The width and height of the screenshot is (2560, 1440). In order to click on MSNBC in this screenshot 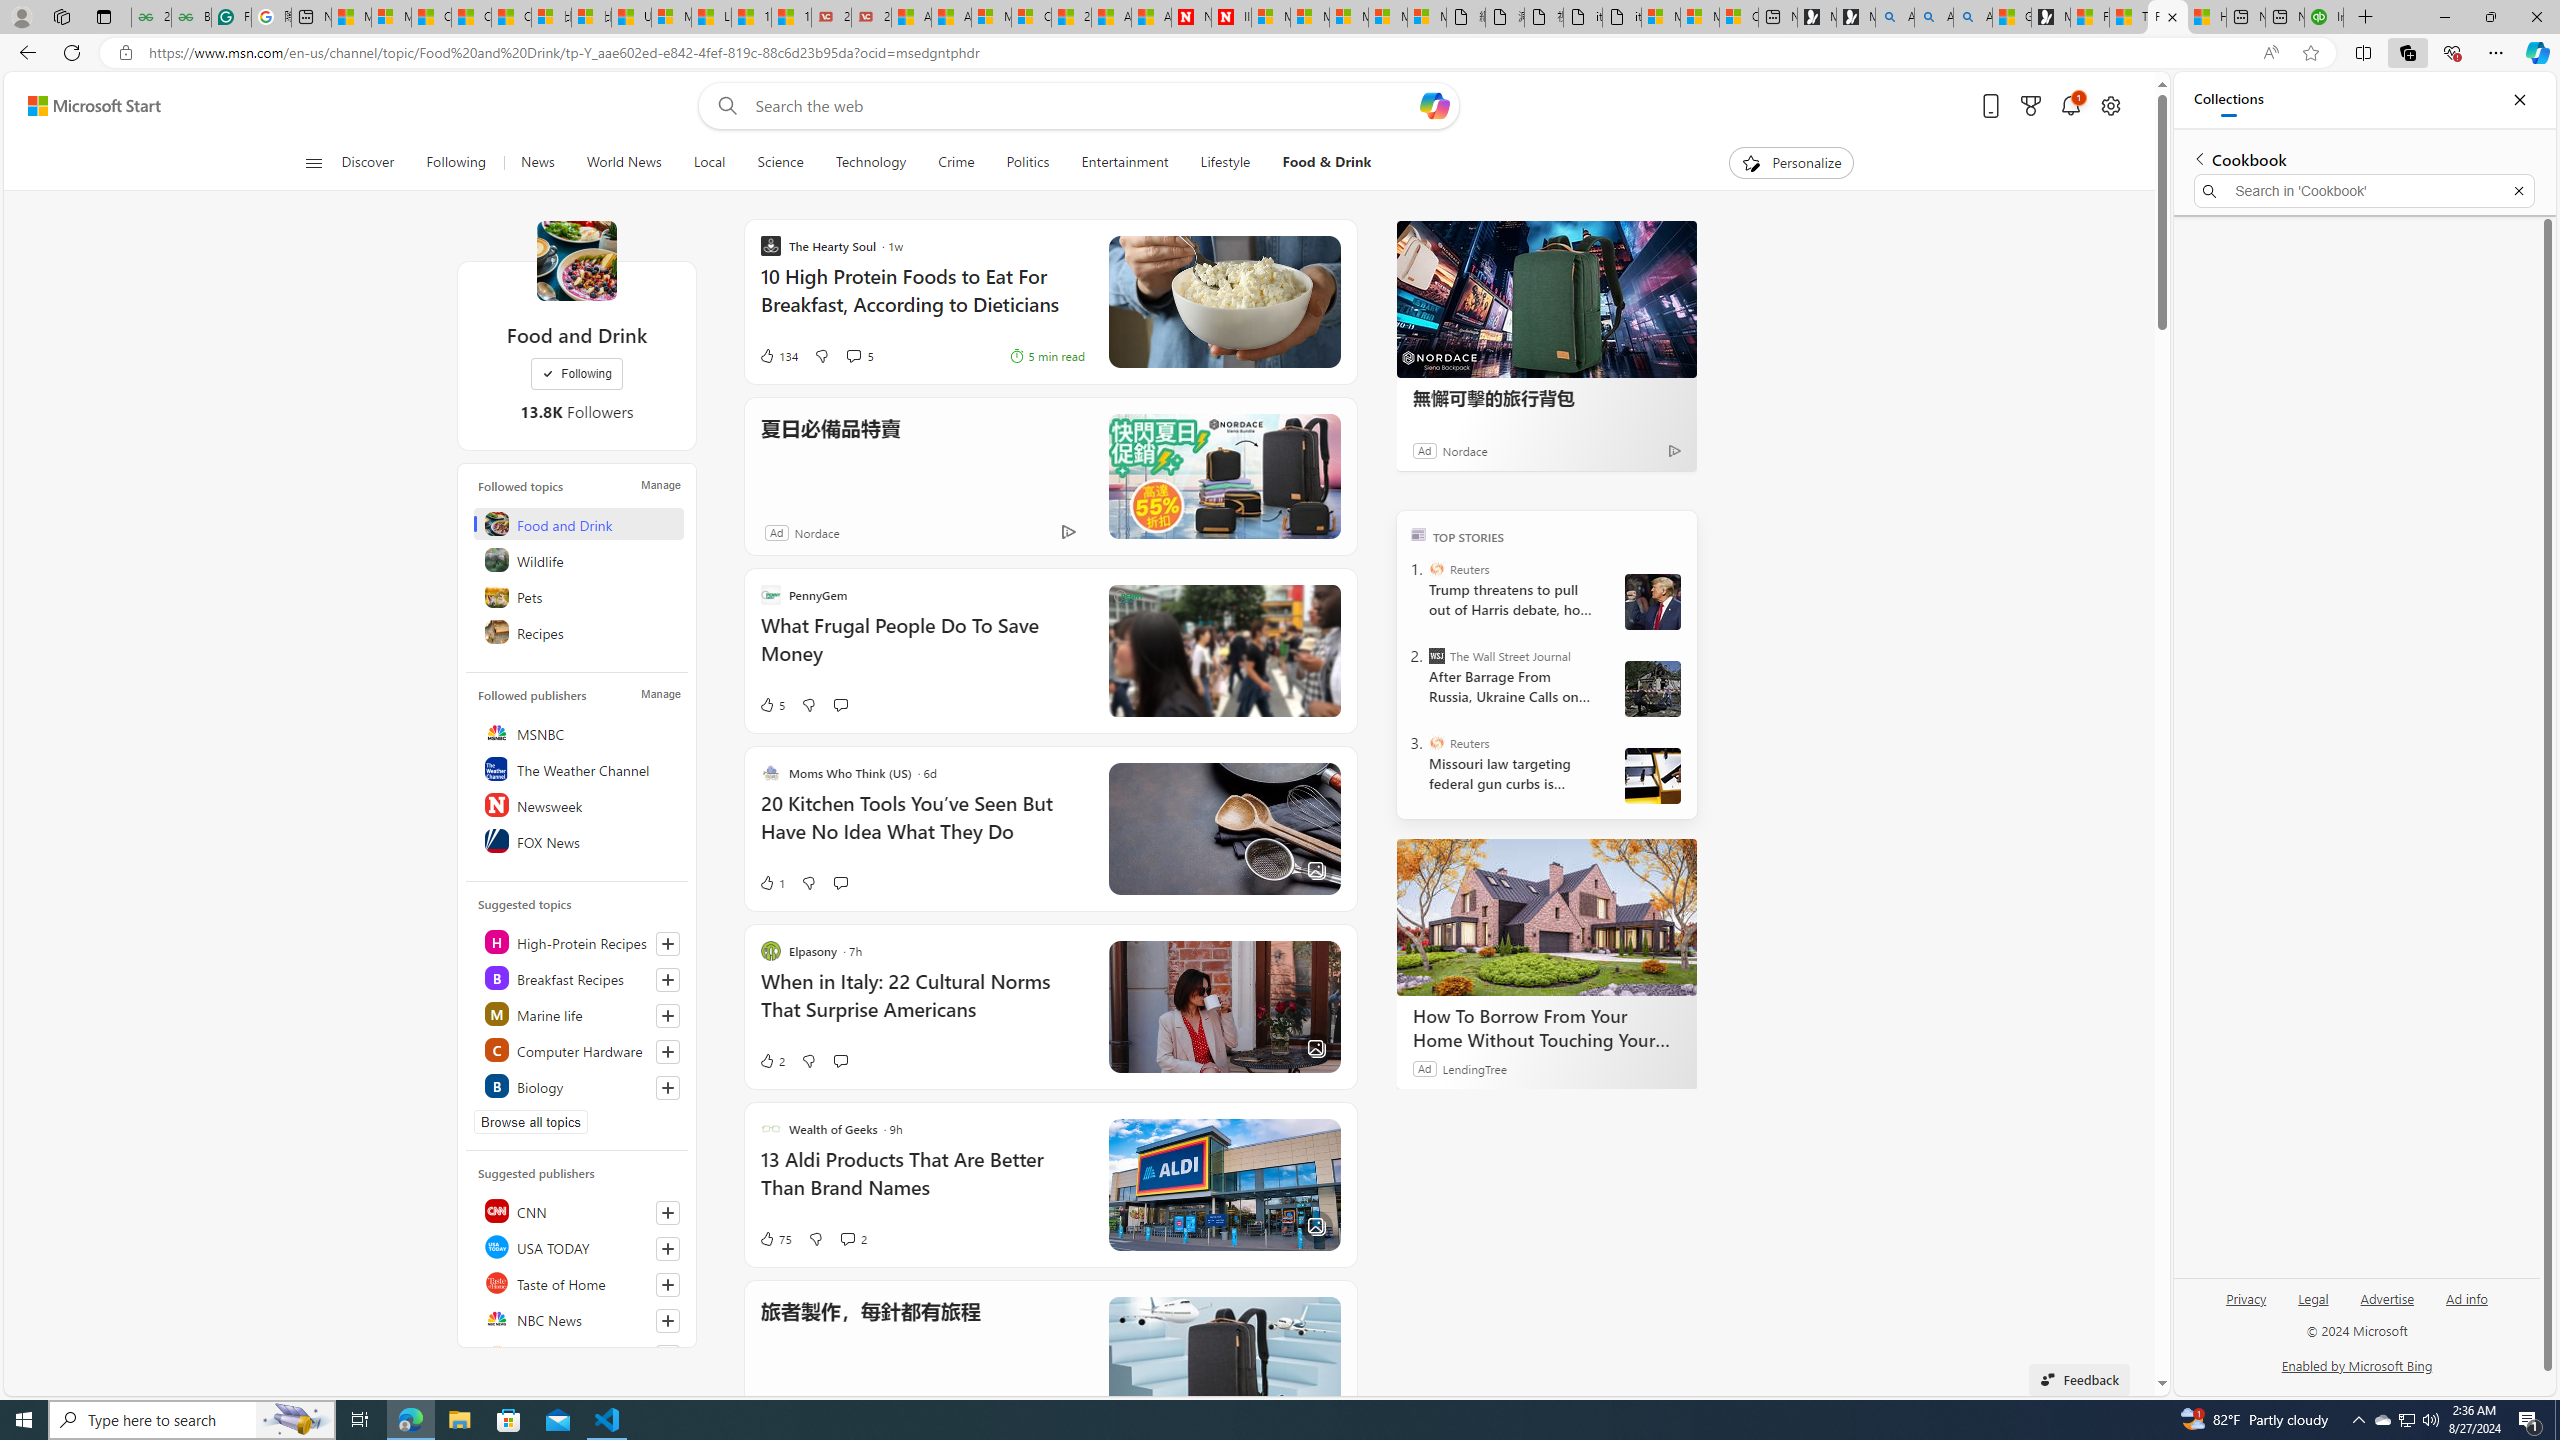, I will do `click(578, 732)`.